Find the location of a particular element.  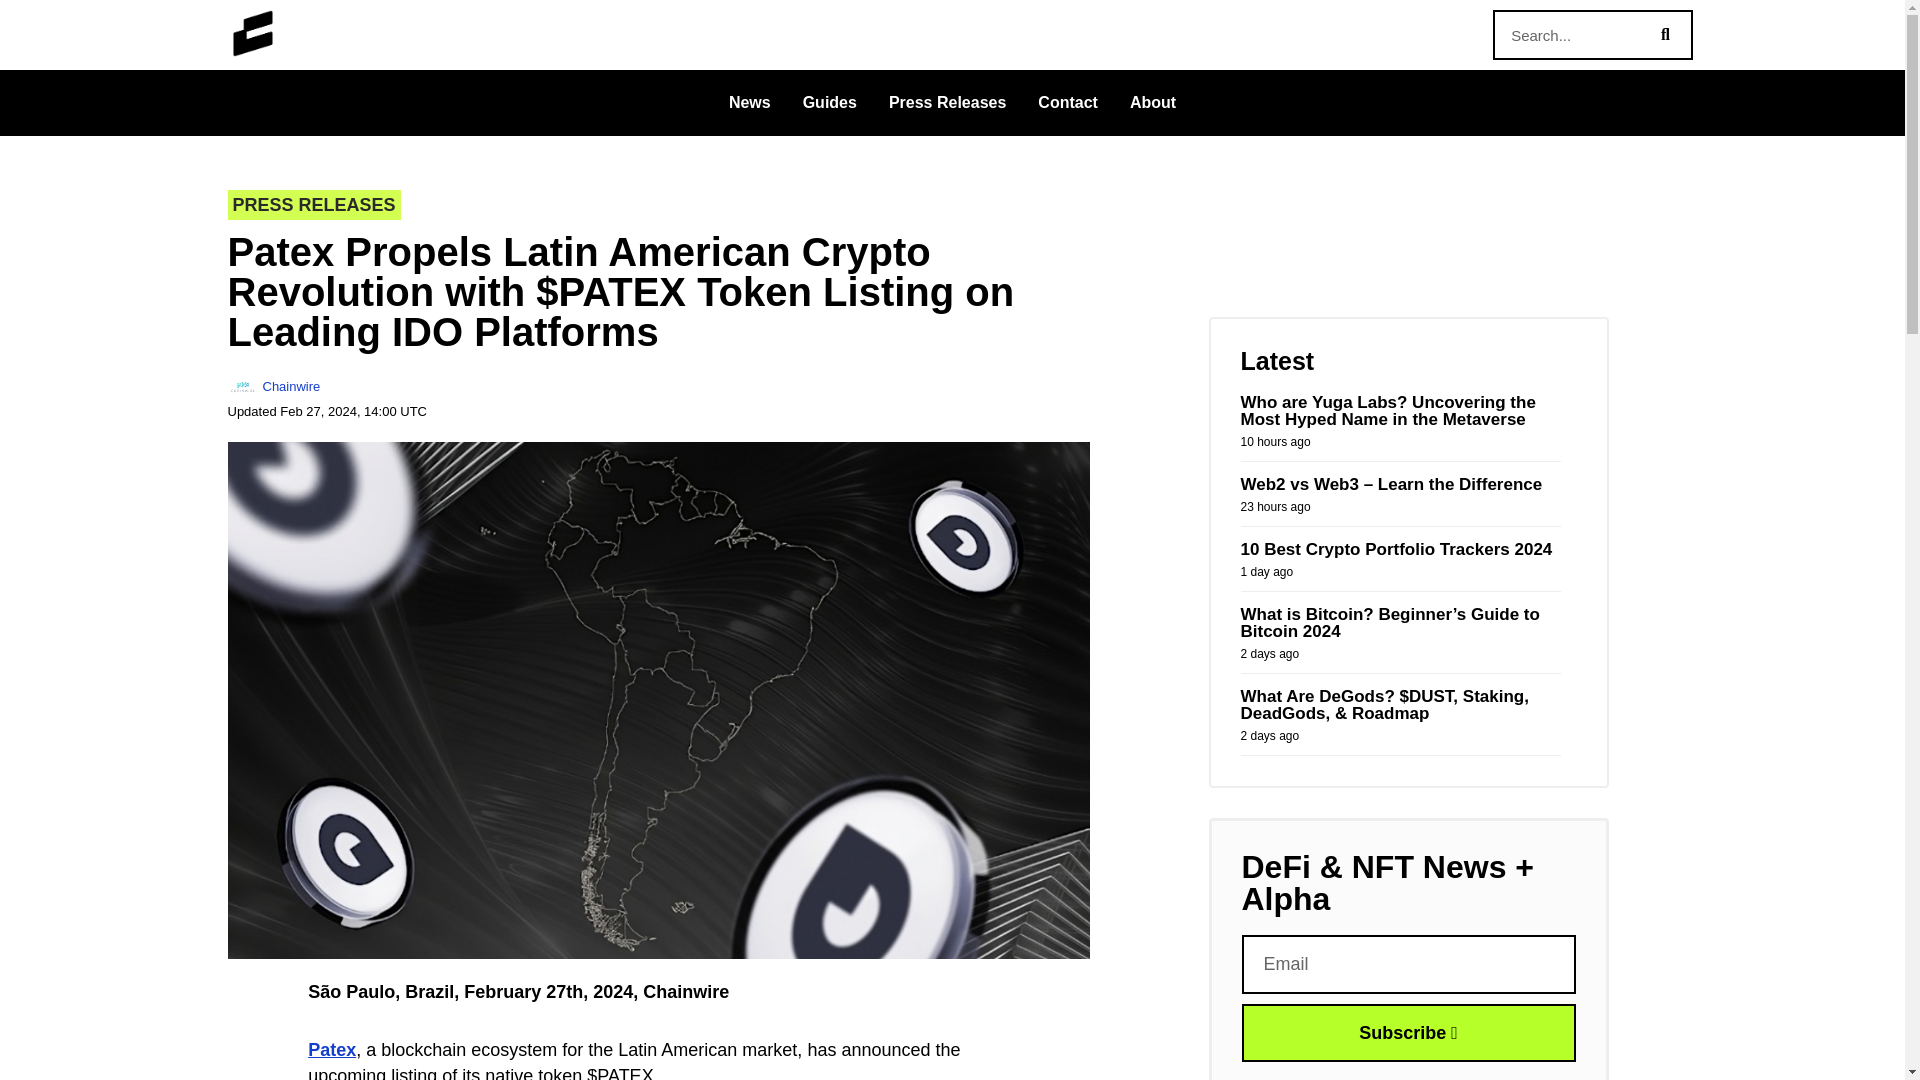

Patex is located at coordinates (331, 1050).